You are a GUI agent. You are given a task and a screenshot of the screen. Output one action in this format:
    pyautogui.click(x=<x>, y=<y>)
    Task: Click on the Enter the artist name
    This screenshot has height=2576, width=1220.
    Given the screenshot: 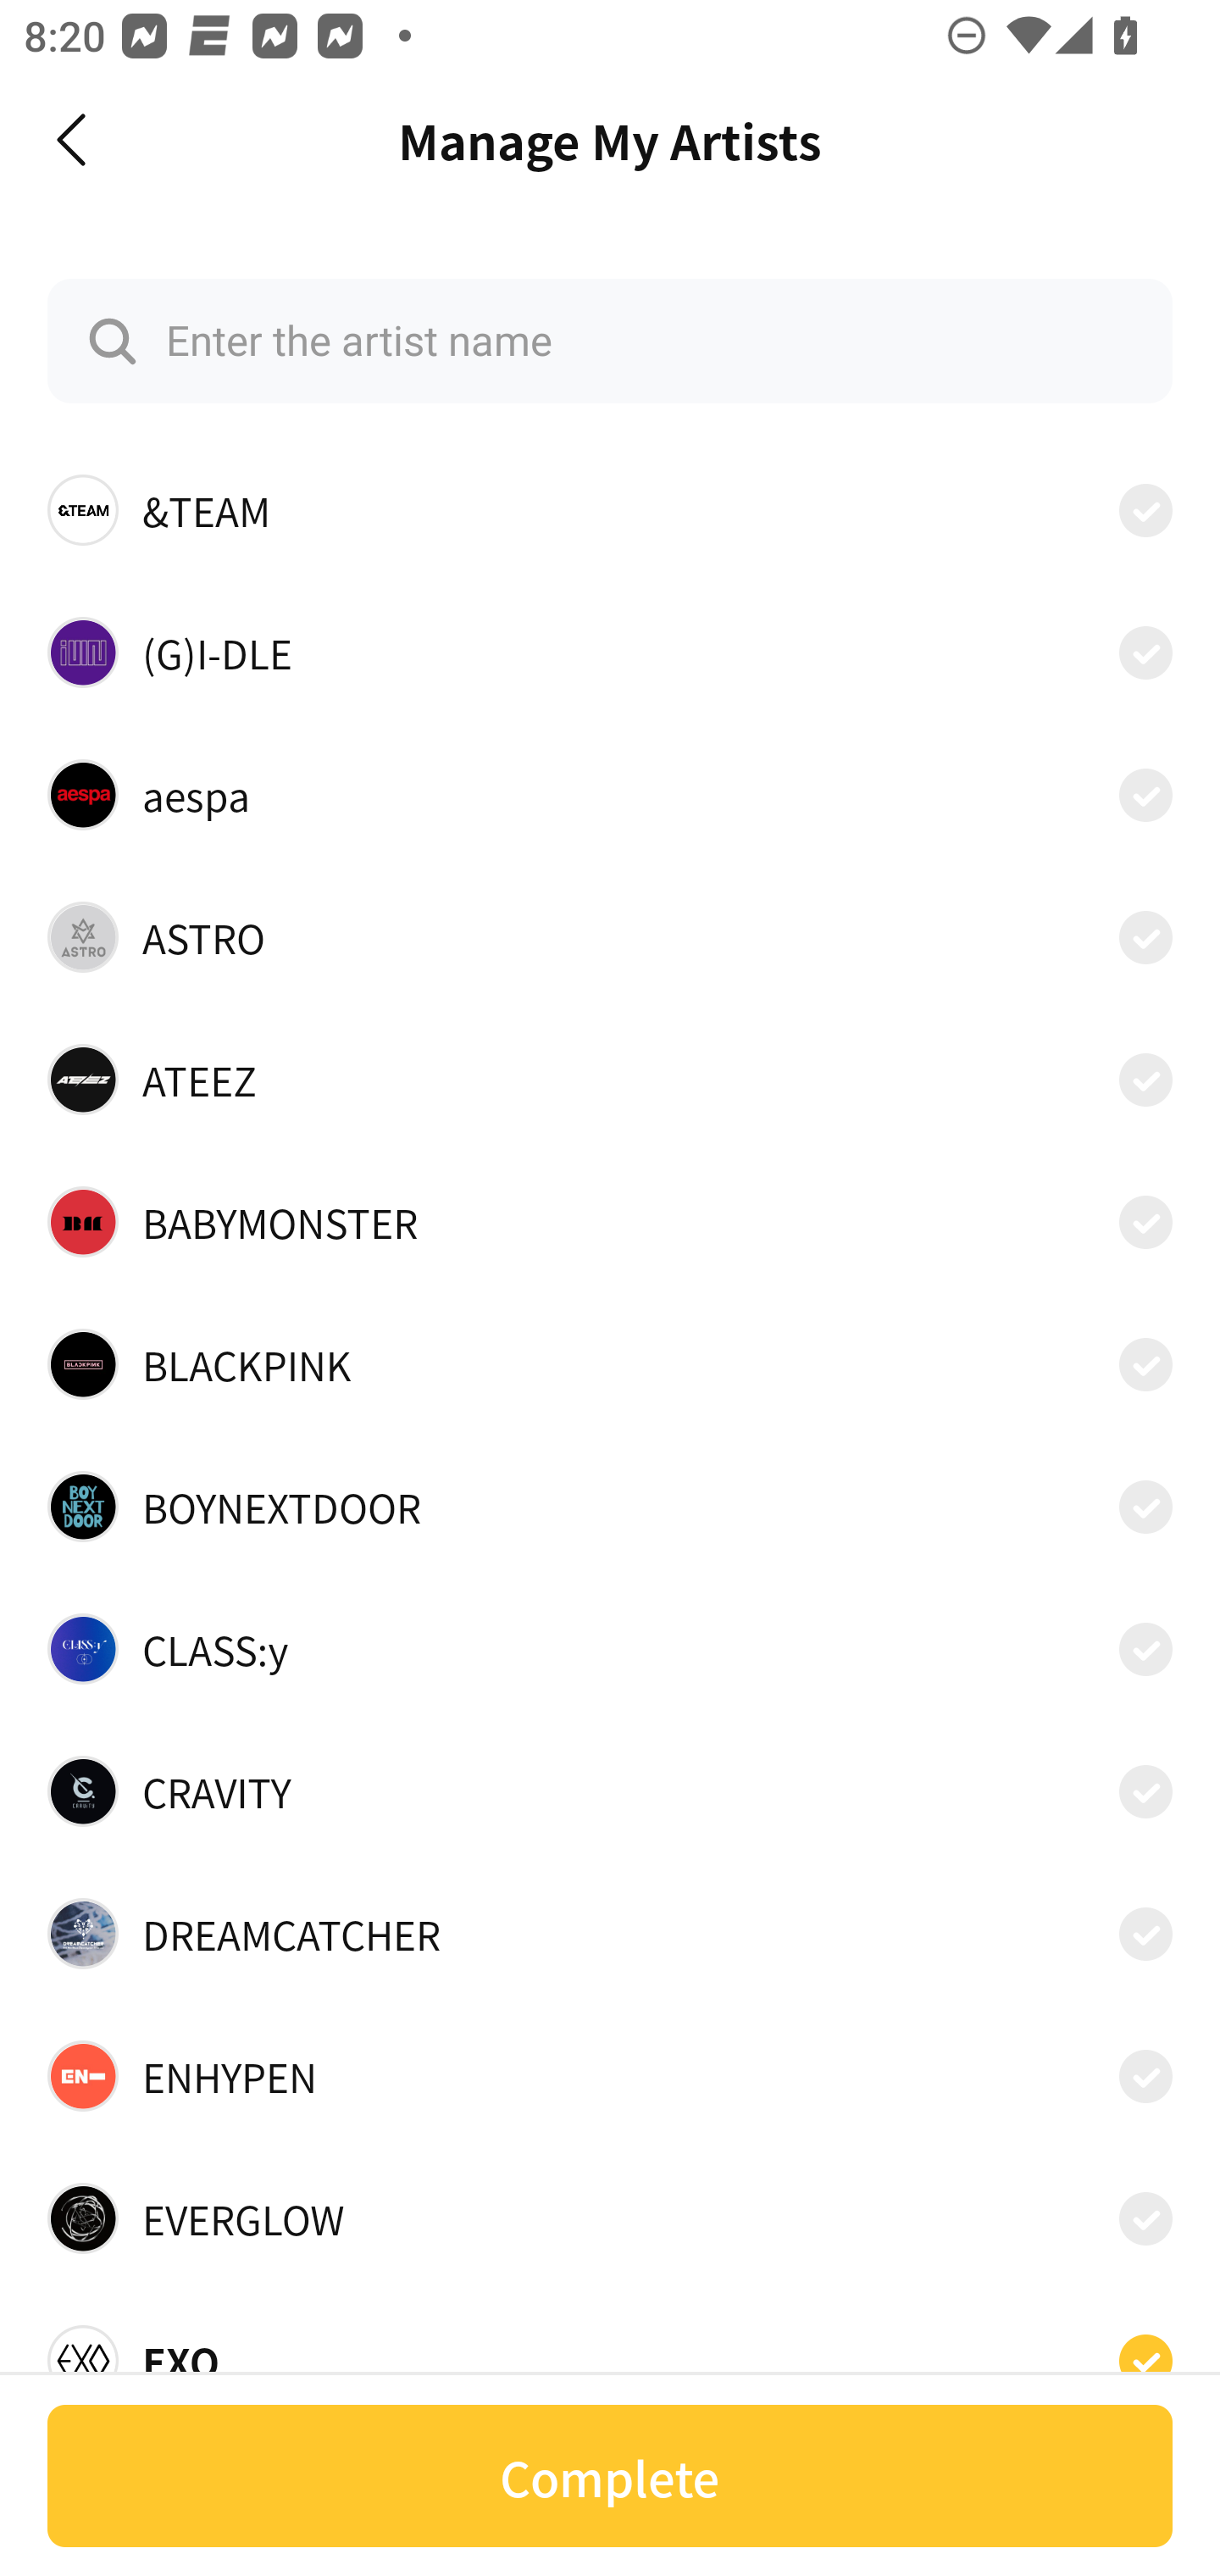 What is the action you would take?
    pyautogui.click(x=610, y=341)
    